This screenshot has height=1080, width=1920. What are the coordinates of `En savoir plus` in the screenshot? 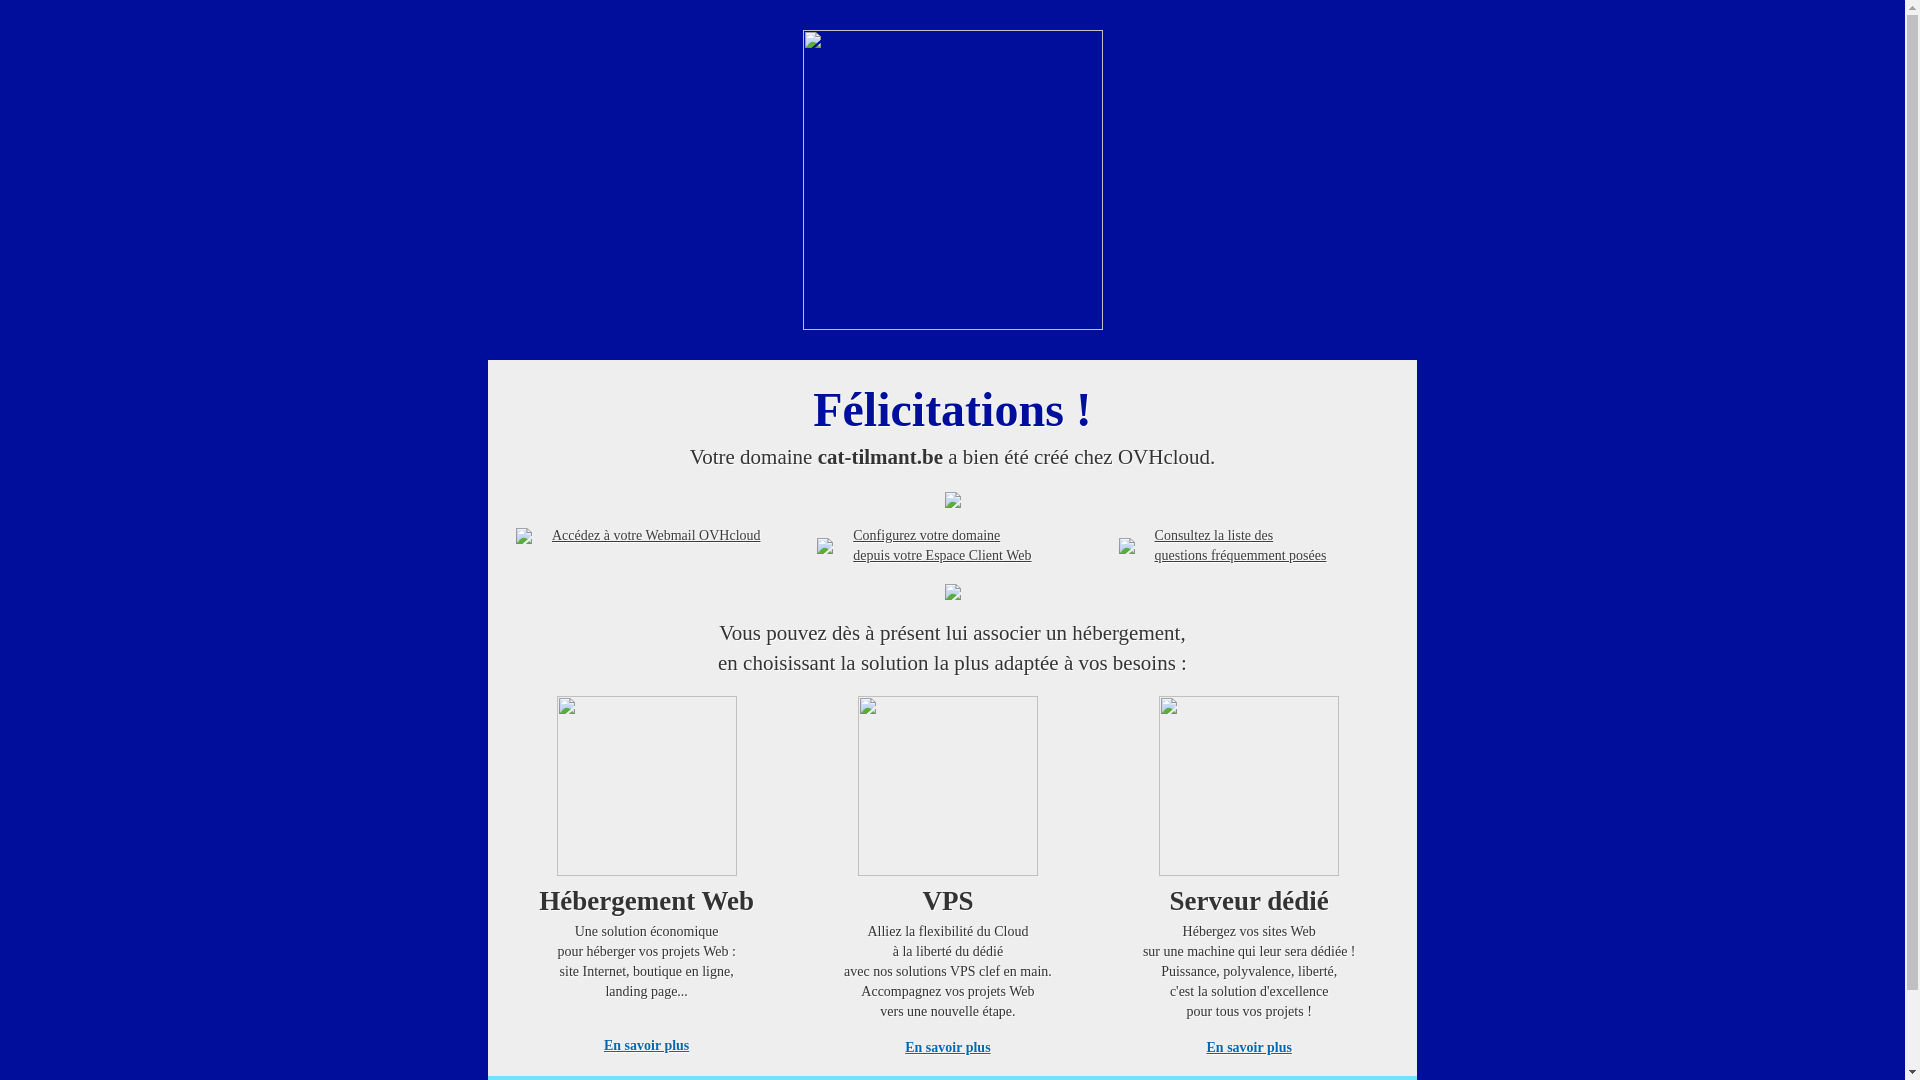 It's located at (1250, 1048).